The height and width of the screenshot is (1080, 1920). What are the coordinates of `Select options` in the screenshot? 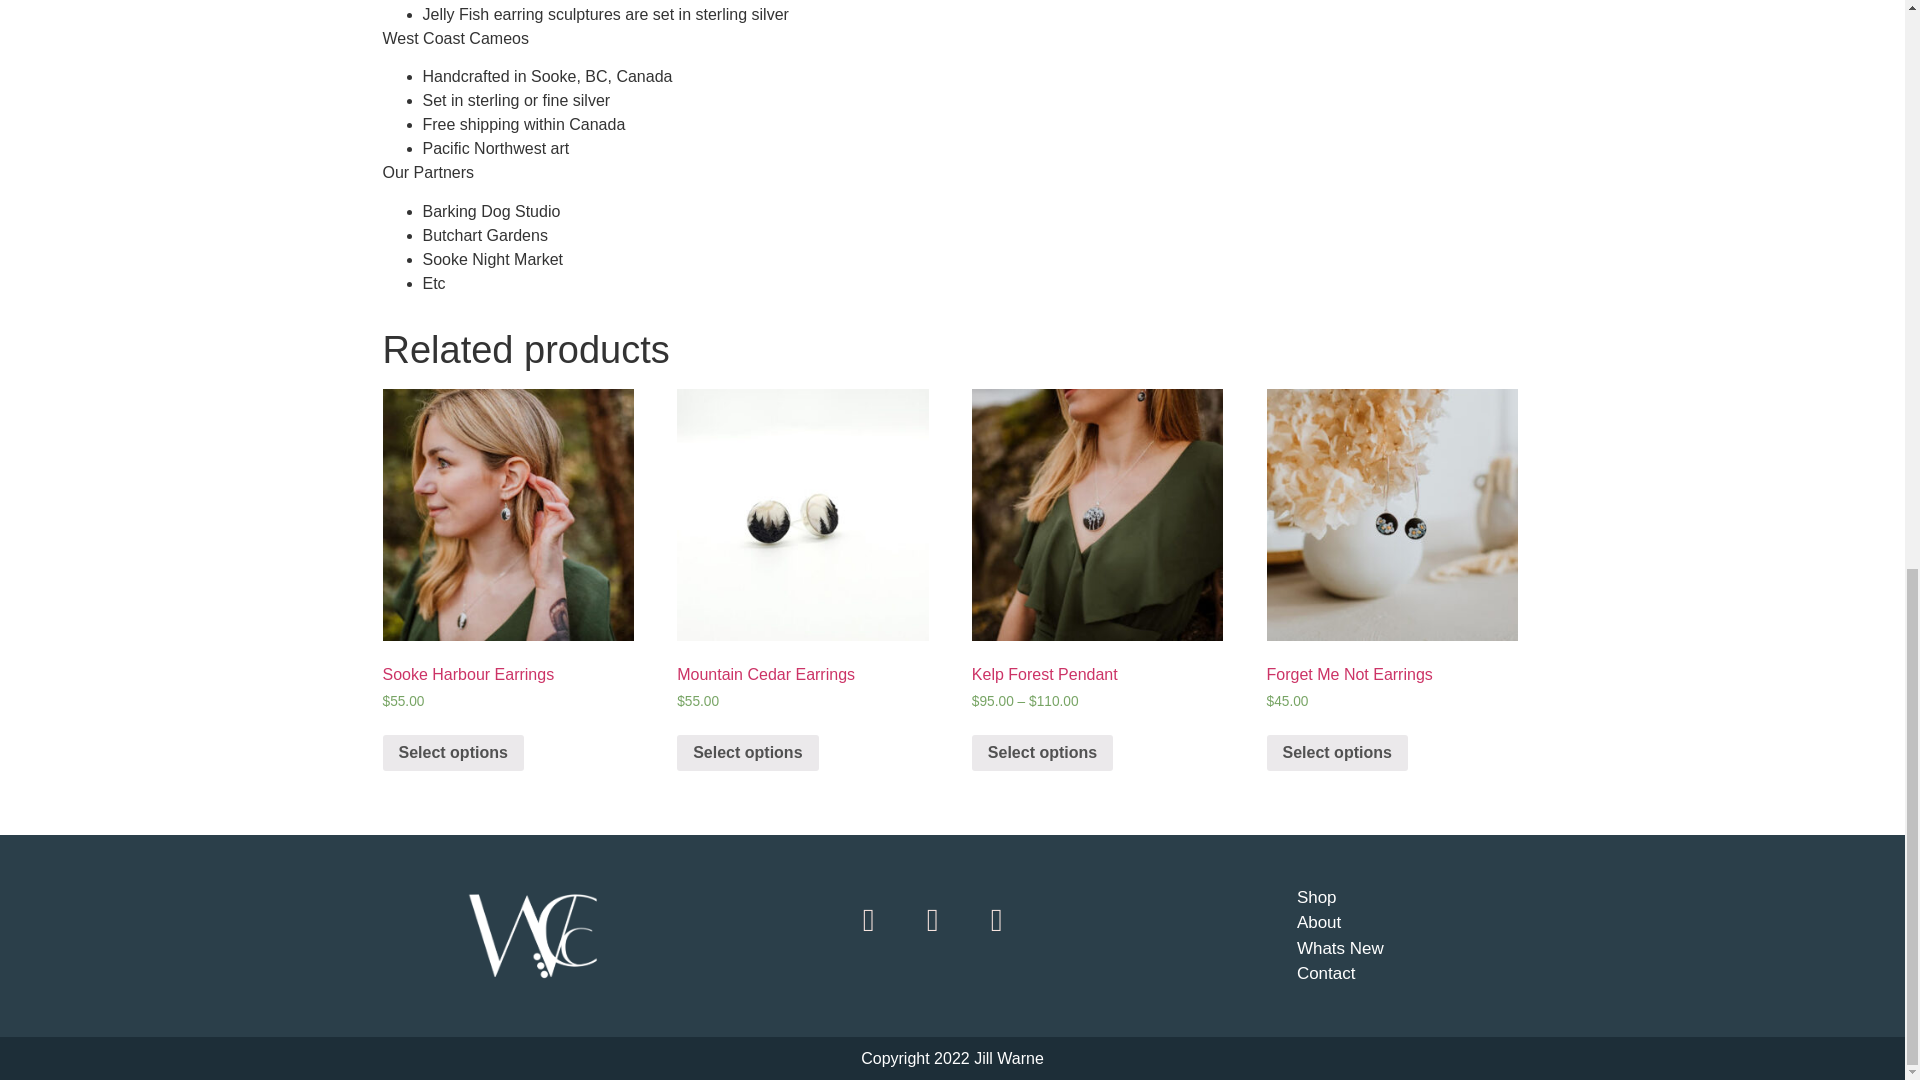 It's located at (1337, 753).